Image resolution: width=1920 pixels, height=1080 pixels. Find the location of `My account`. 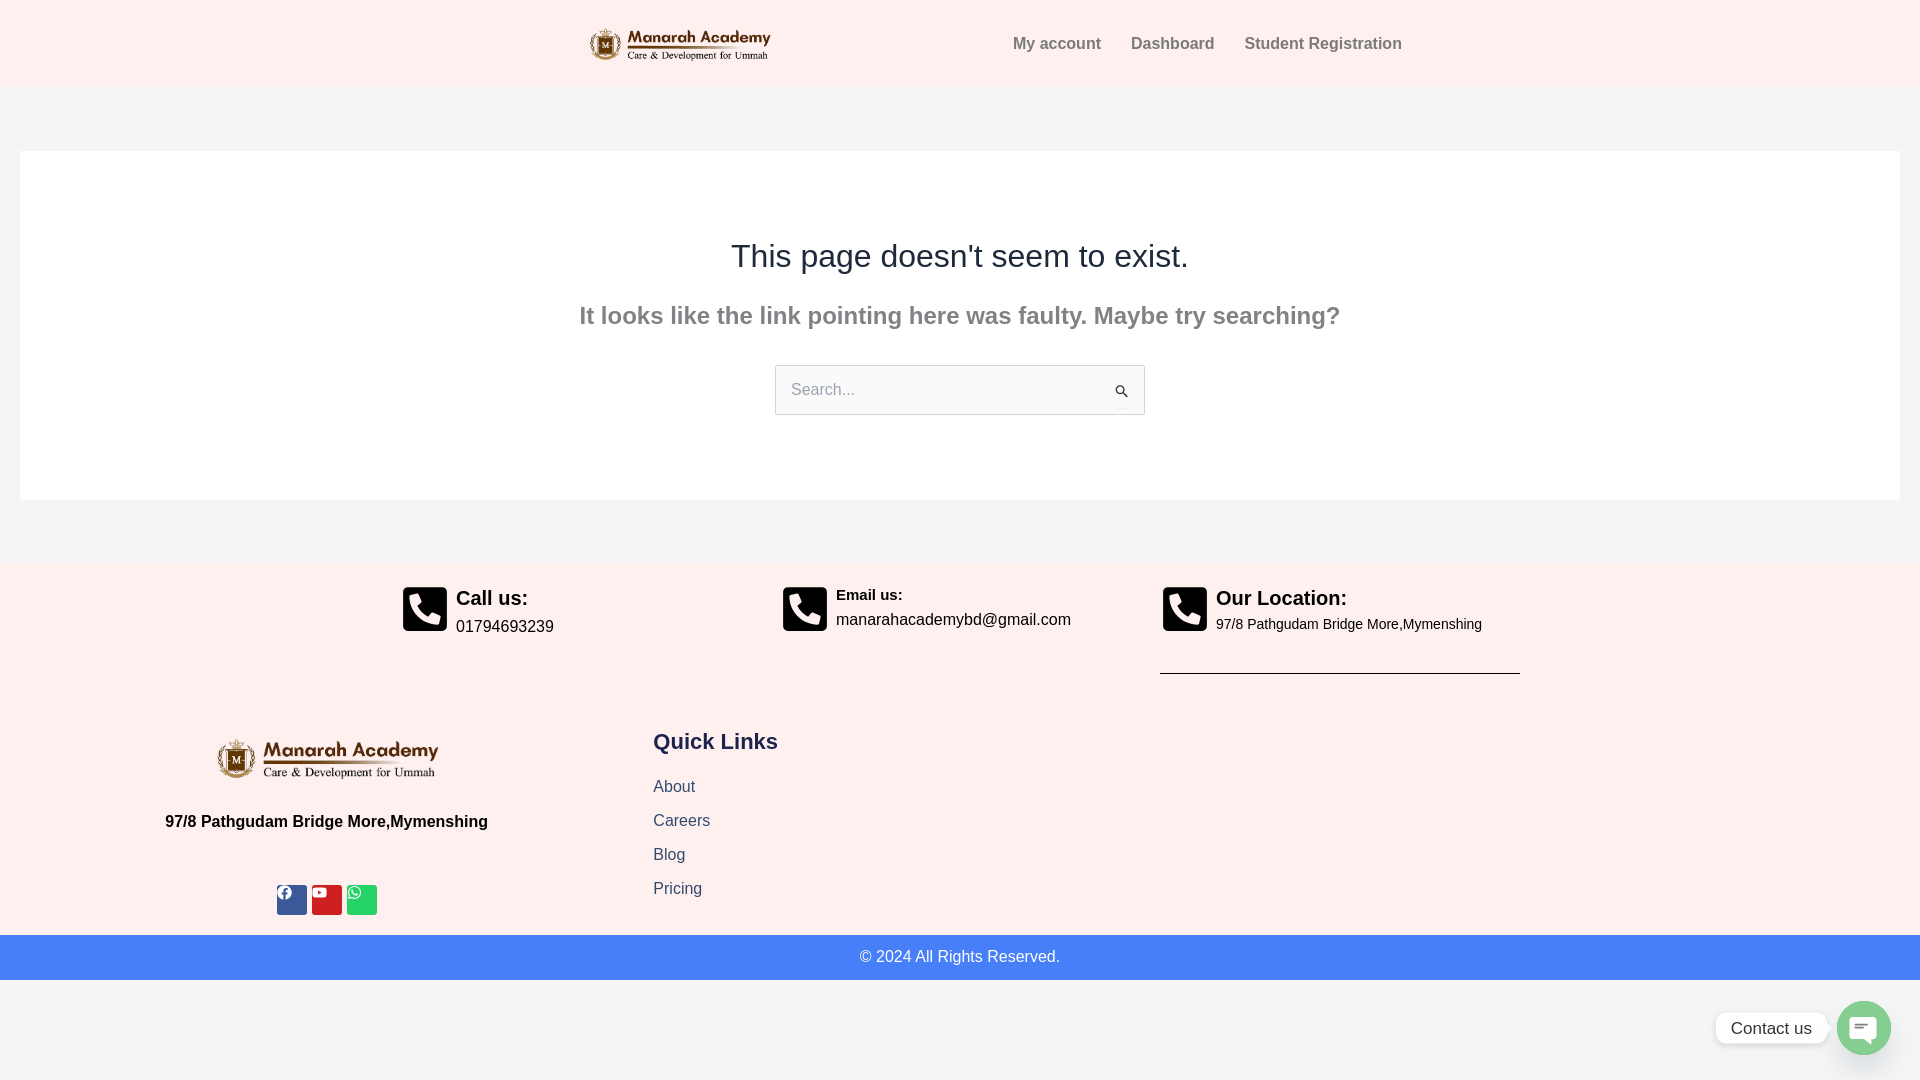

My account is located at coordinates (1056, 43).